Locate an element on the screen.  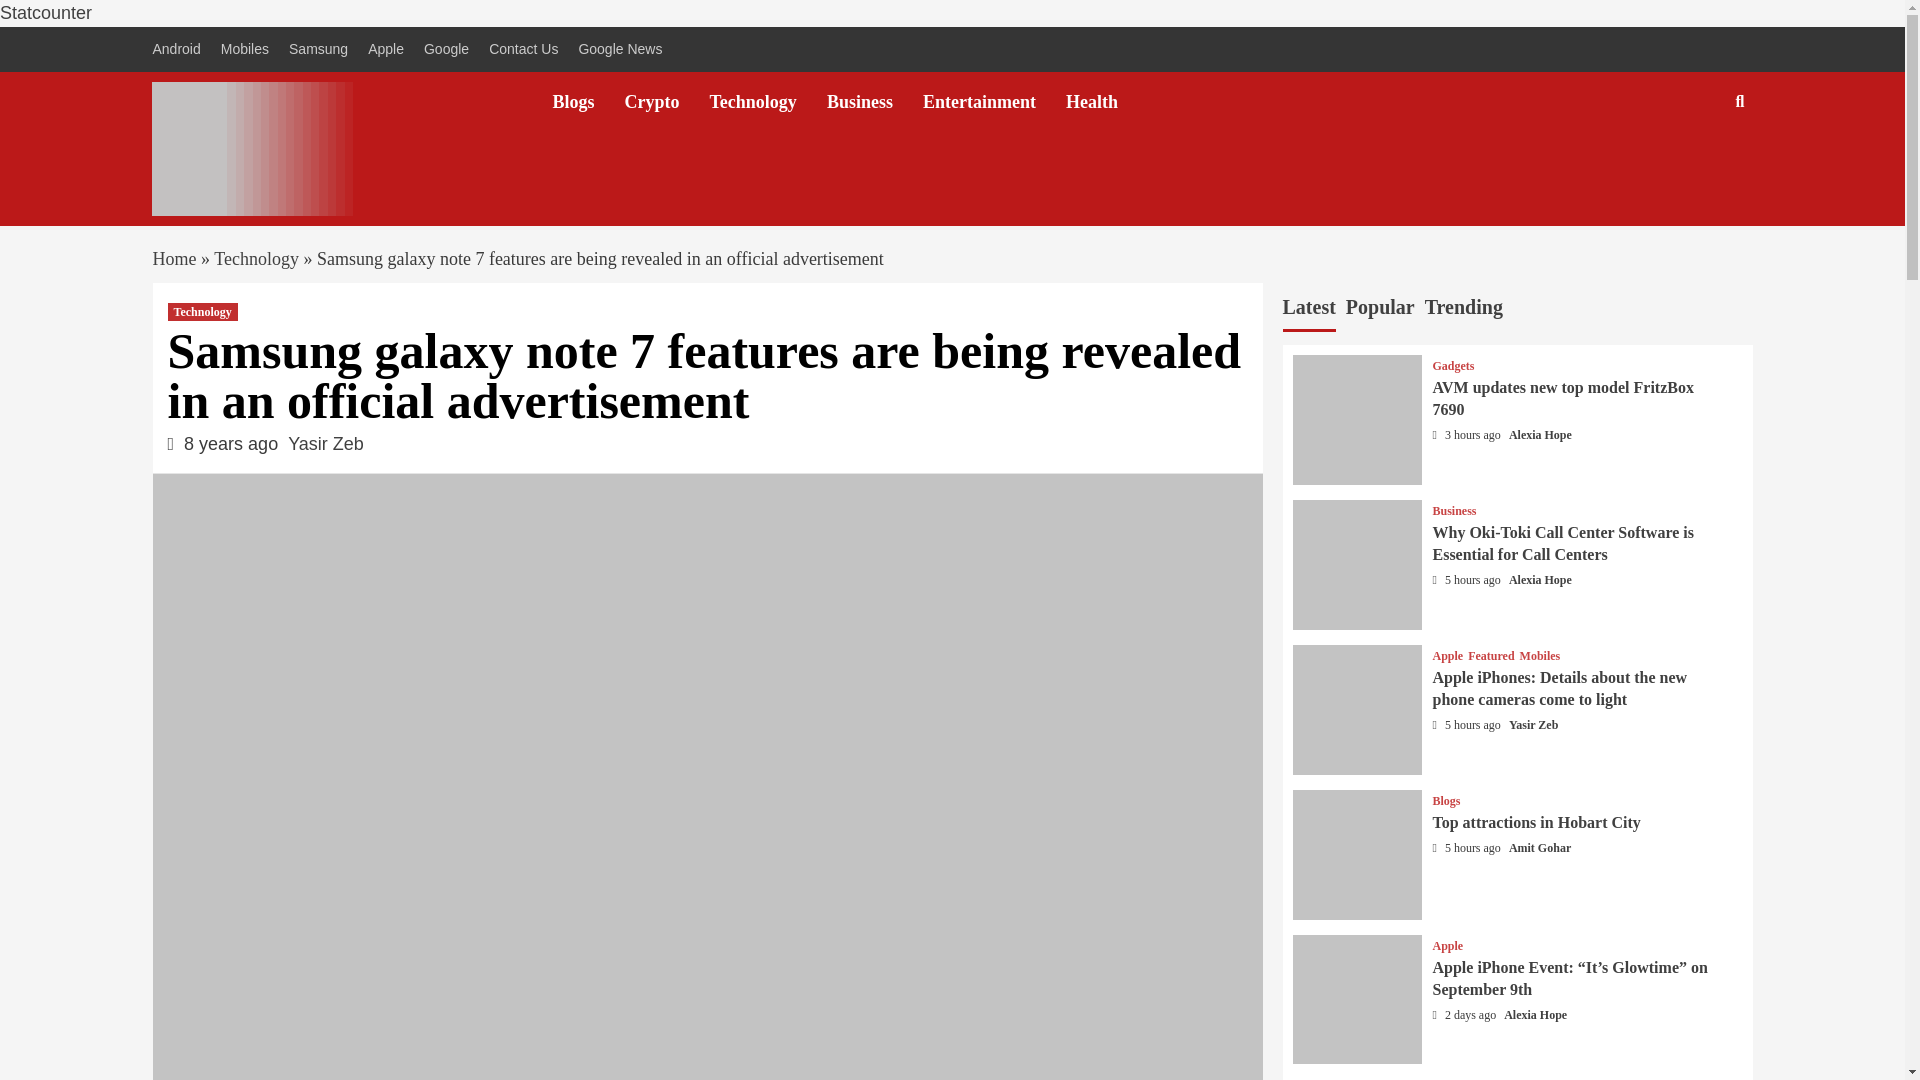
Technology is located at coordinates (768, 102).